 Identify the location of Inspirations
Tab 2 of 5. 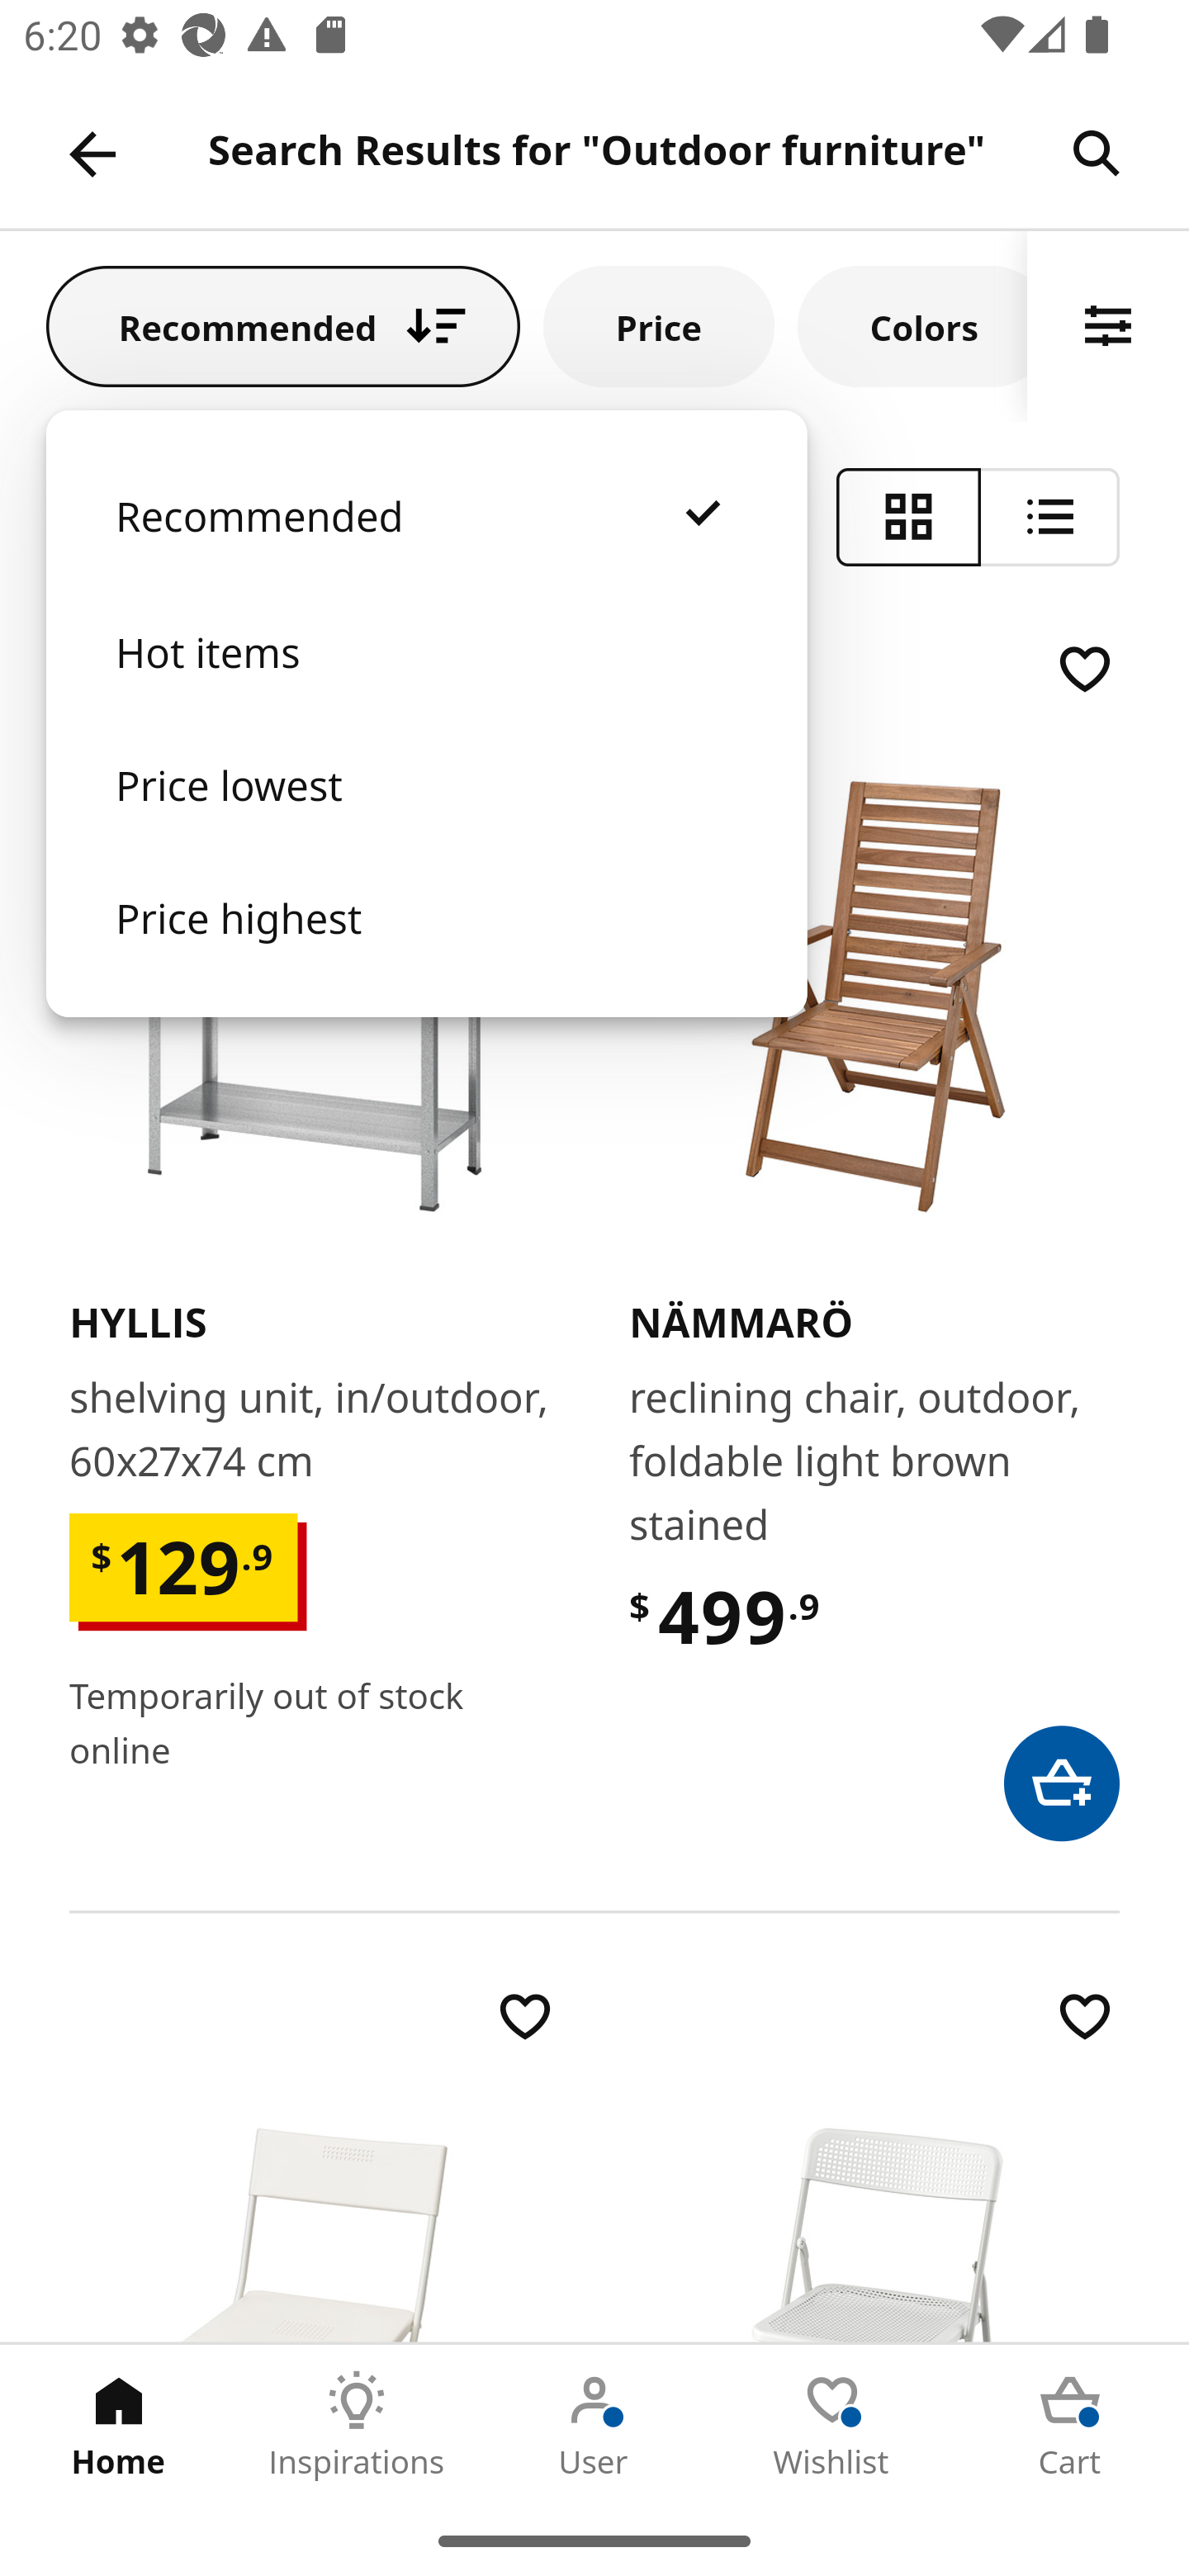
(357, 2425).